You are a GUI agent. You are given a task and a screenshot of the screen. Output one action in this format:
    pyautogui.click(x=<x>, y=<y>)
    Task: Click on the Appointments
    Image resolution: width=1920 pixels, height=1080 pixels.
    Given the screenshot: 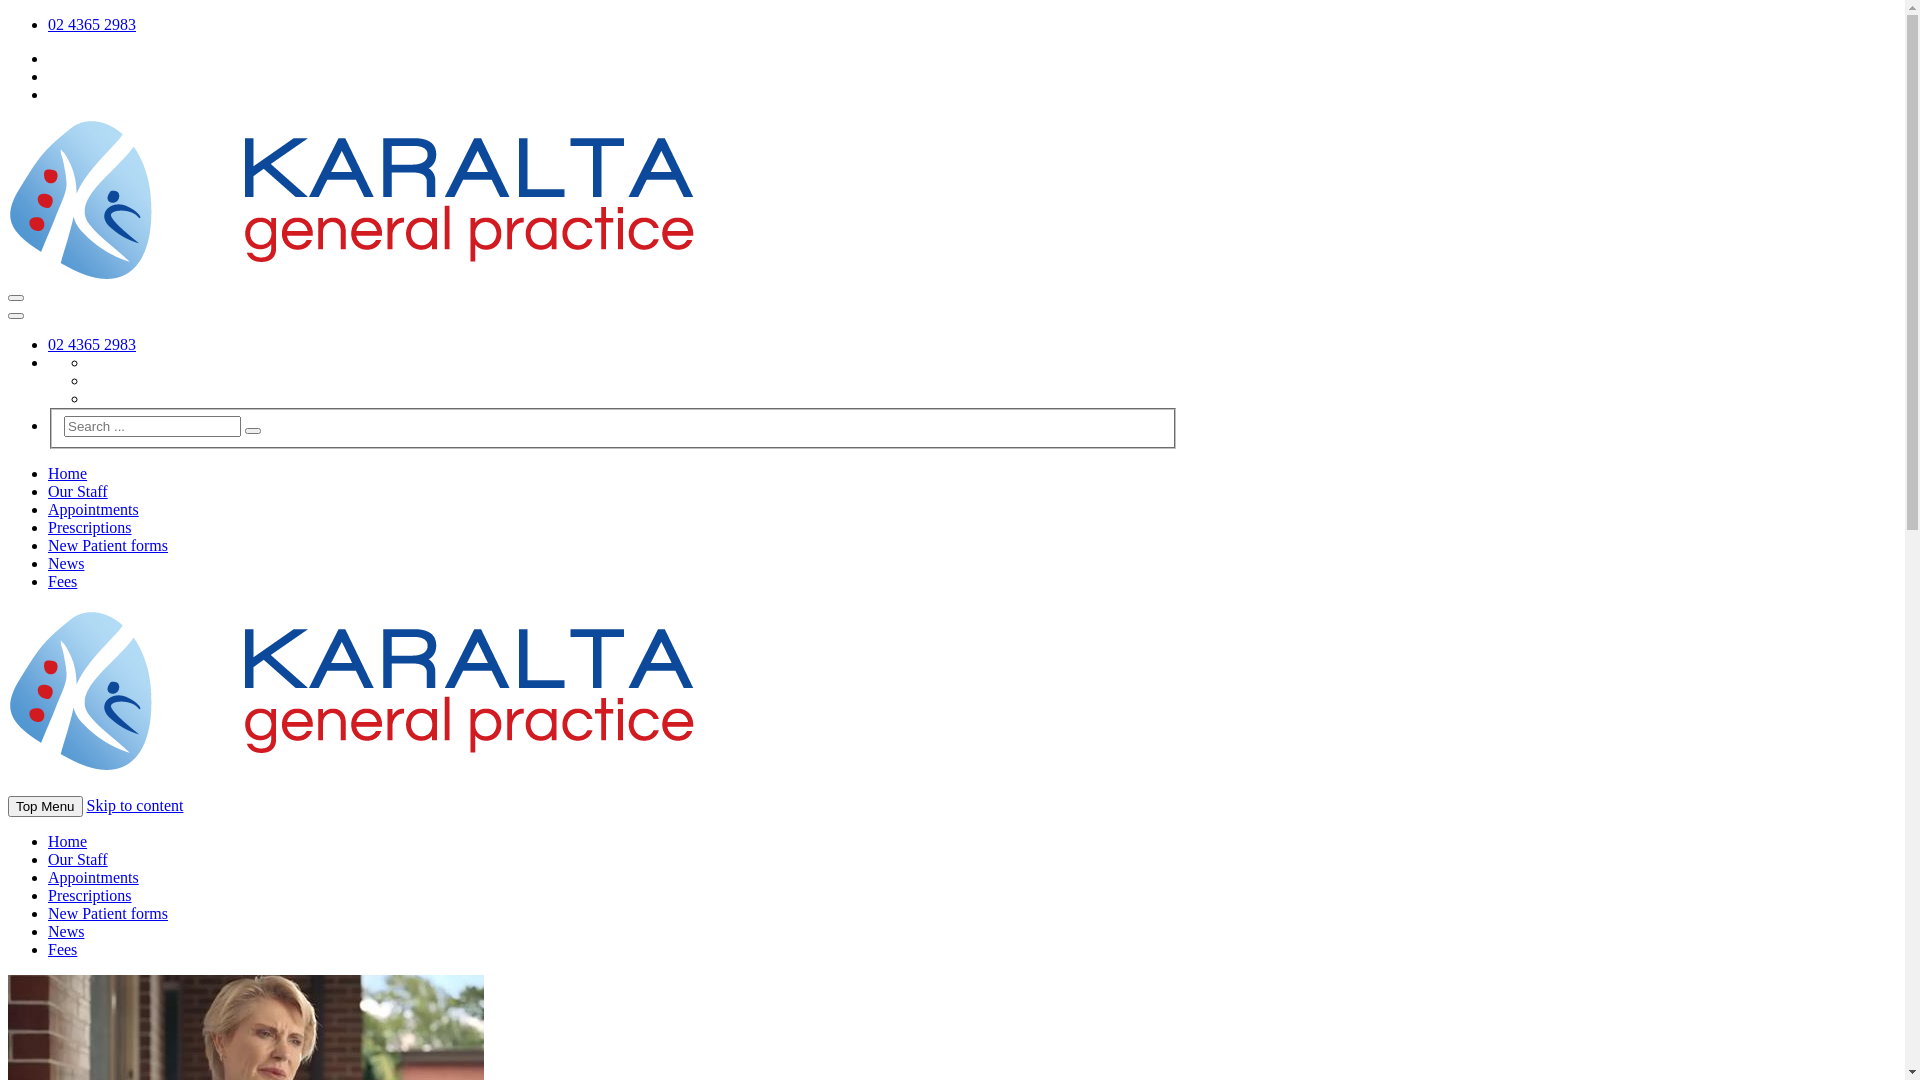 What is the action you would take?
    pyautogui.click(x=94, y=510)
    